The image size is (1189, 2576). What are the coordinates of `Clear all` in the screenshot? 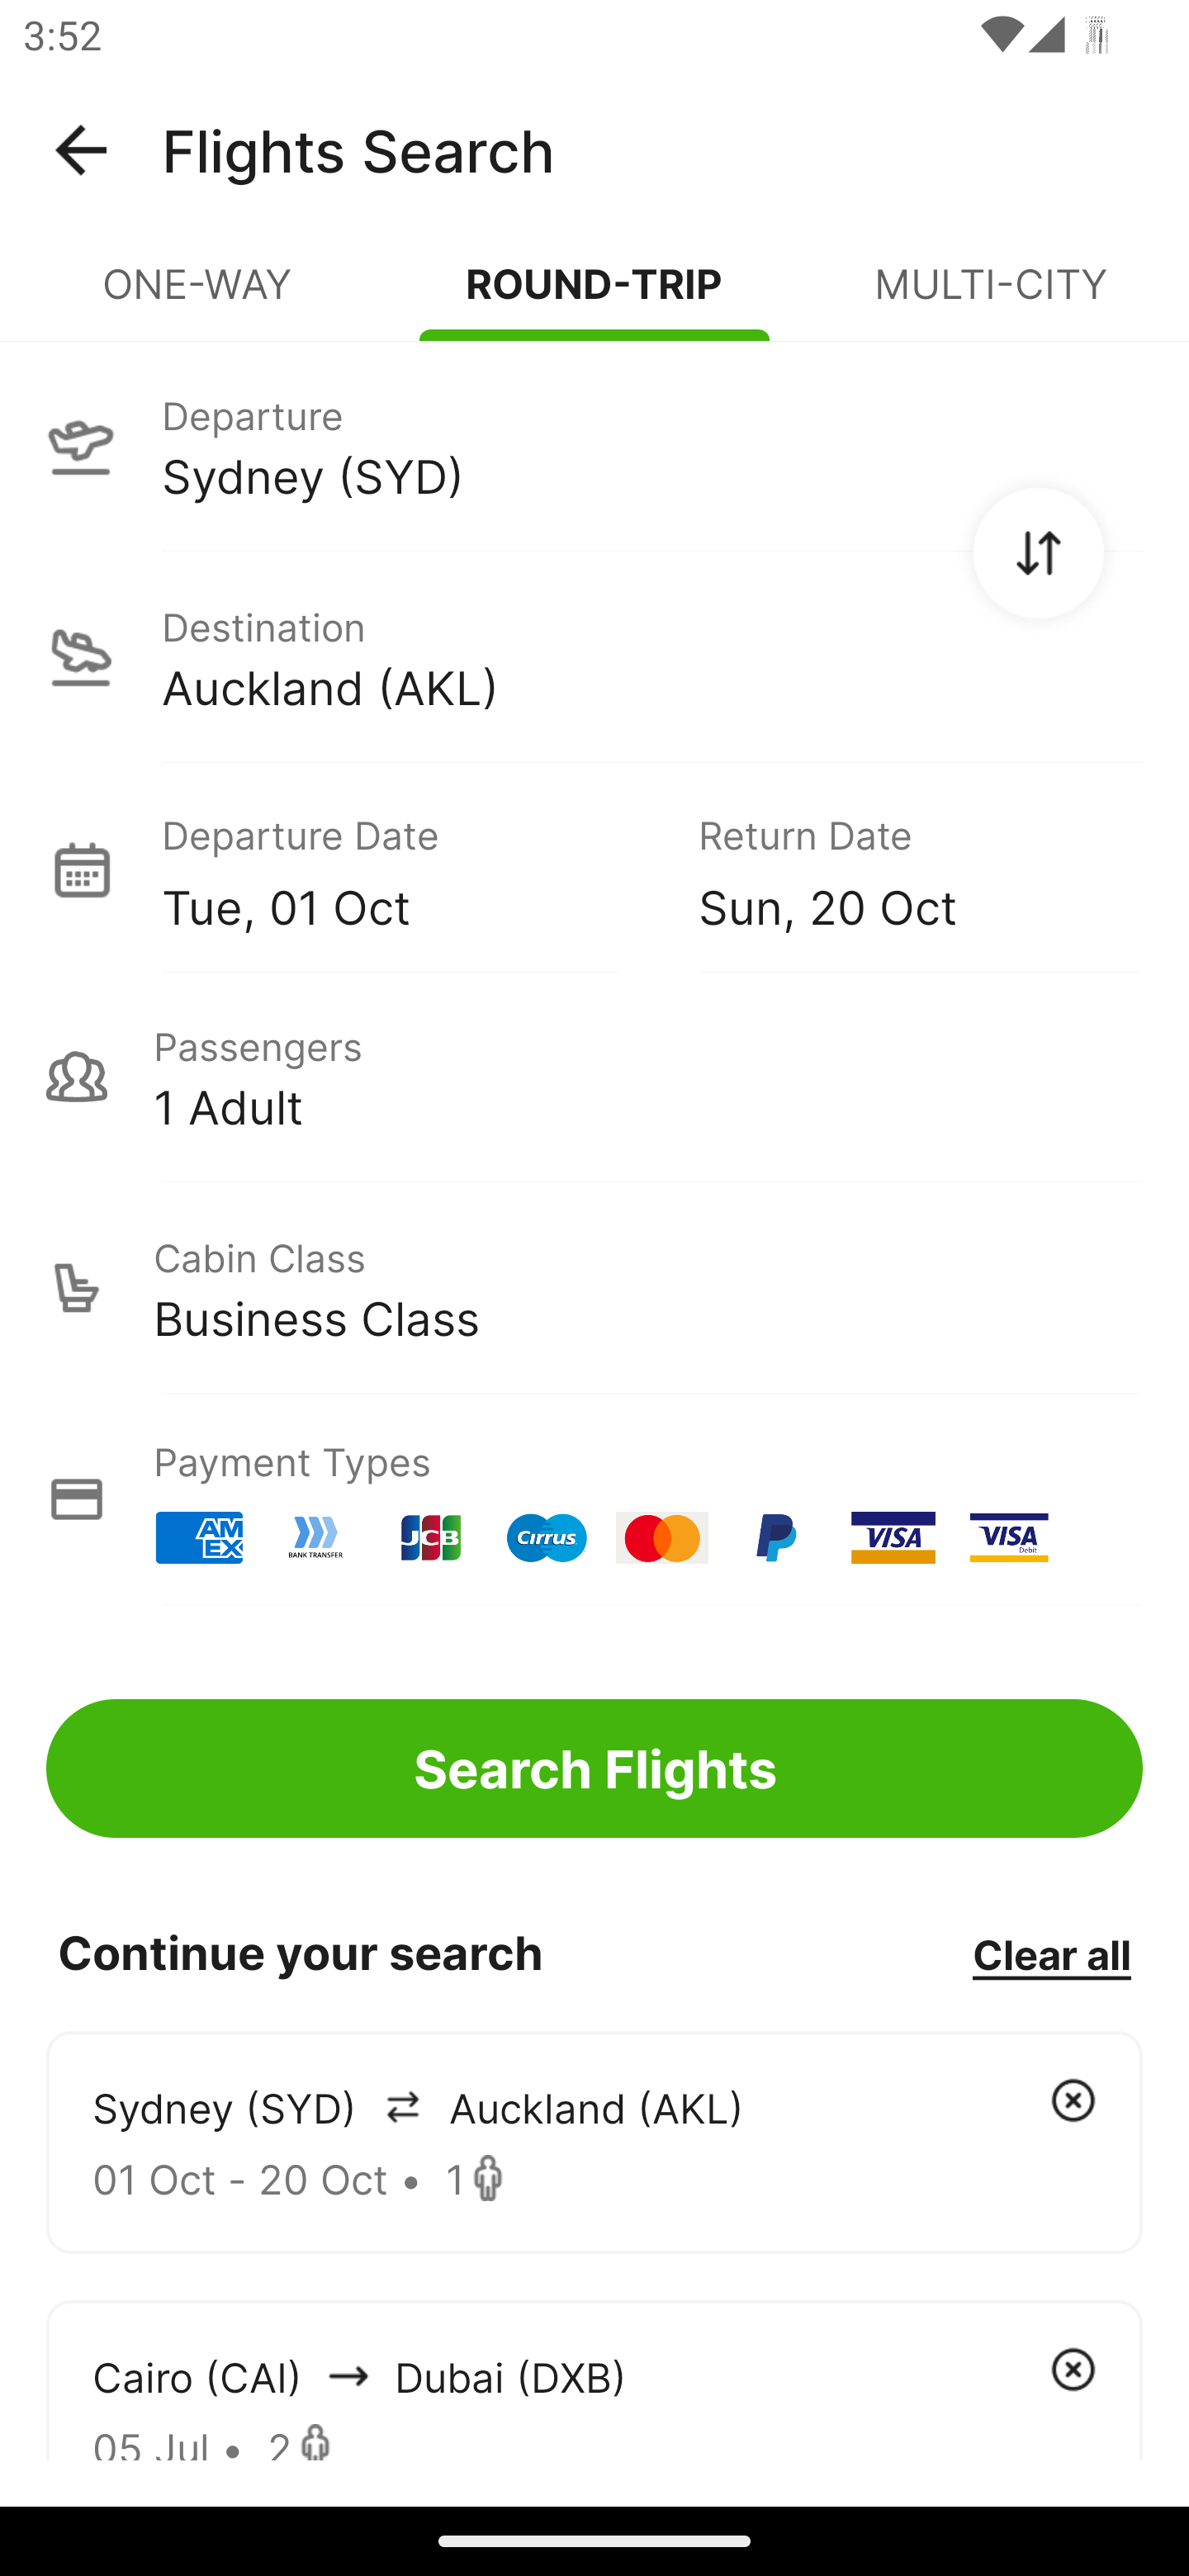 It's located at (1051, 1953).